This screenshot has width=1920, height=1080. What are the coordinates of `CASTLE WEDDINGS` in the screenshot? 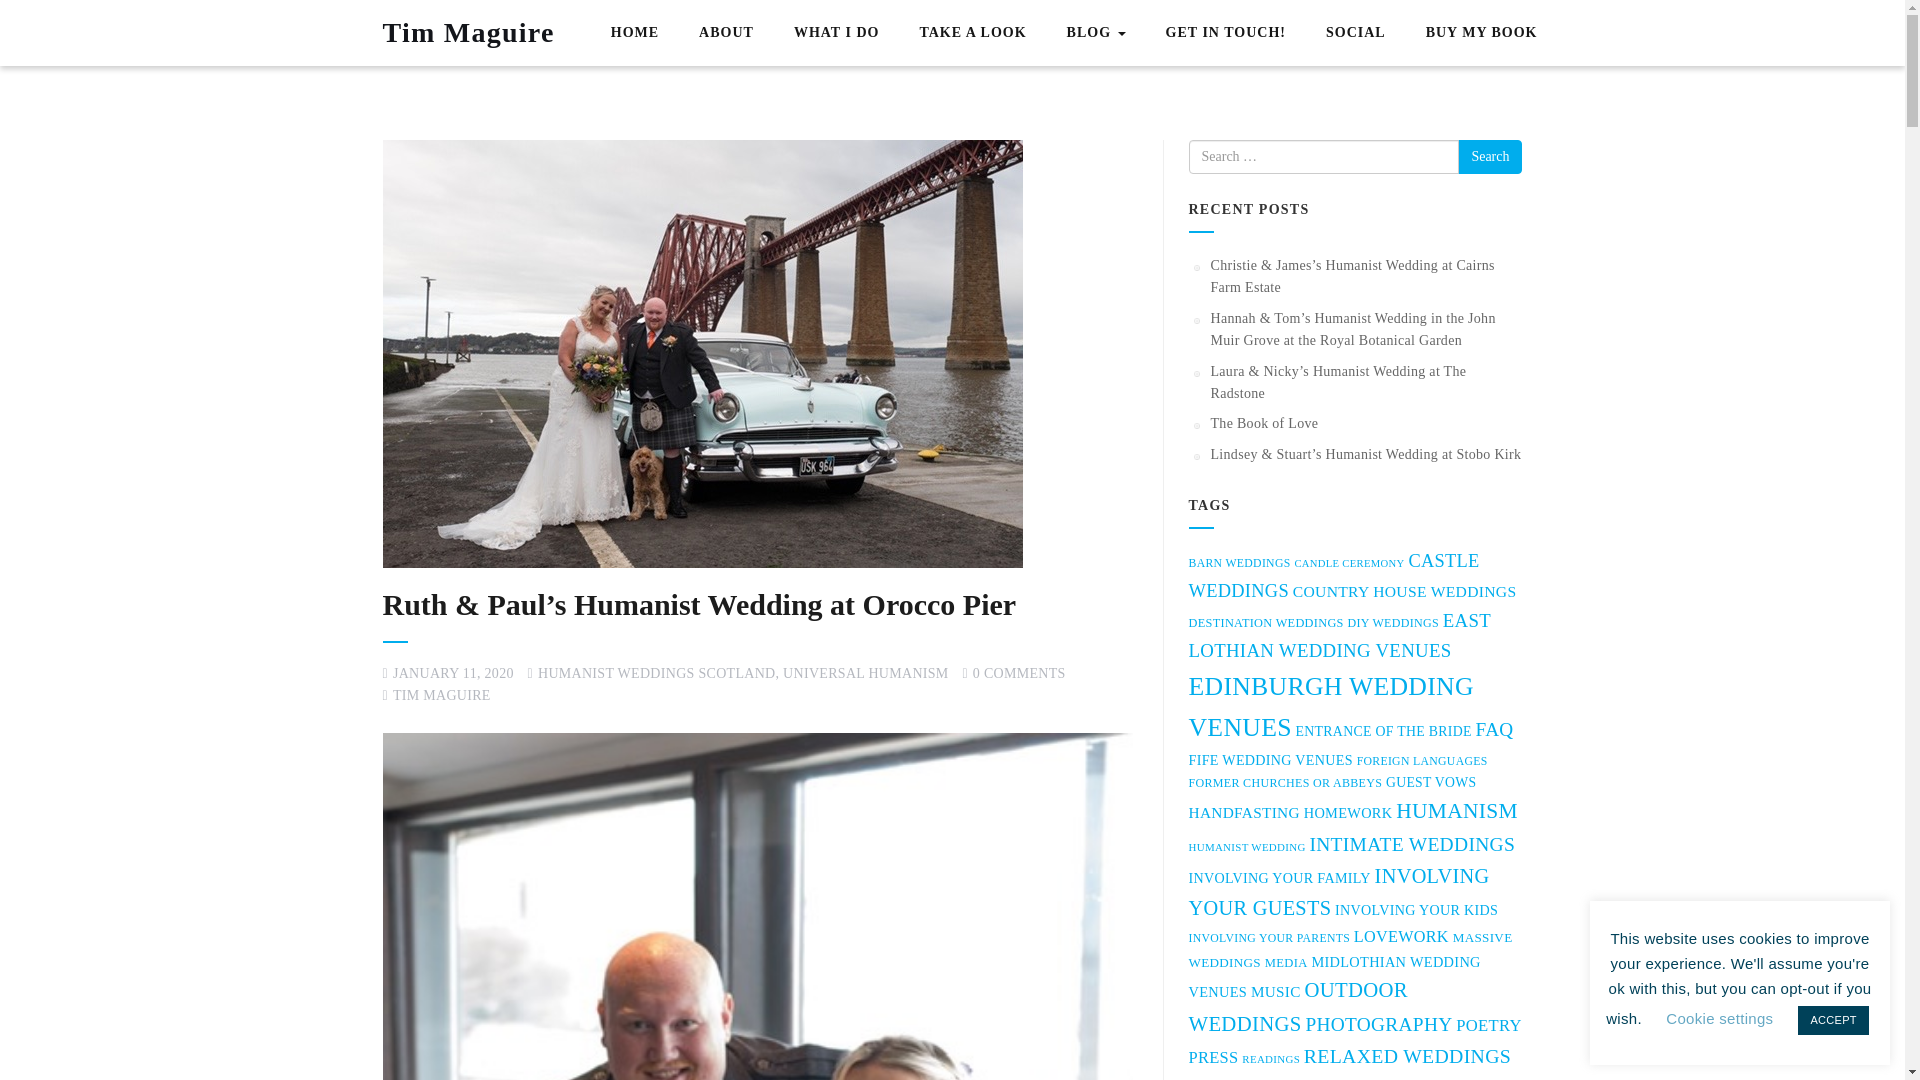 It's located at (1333, 575).